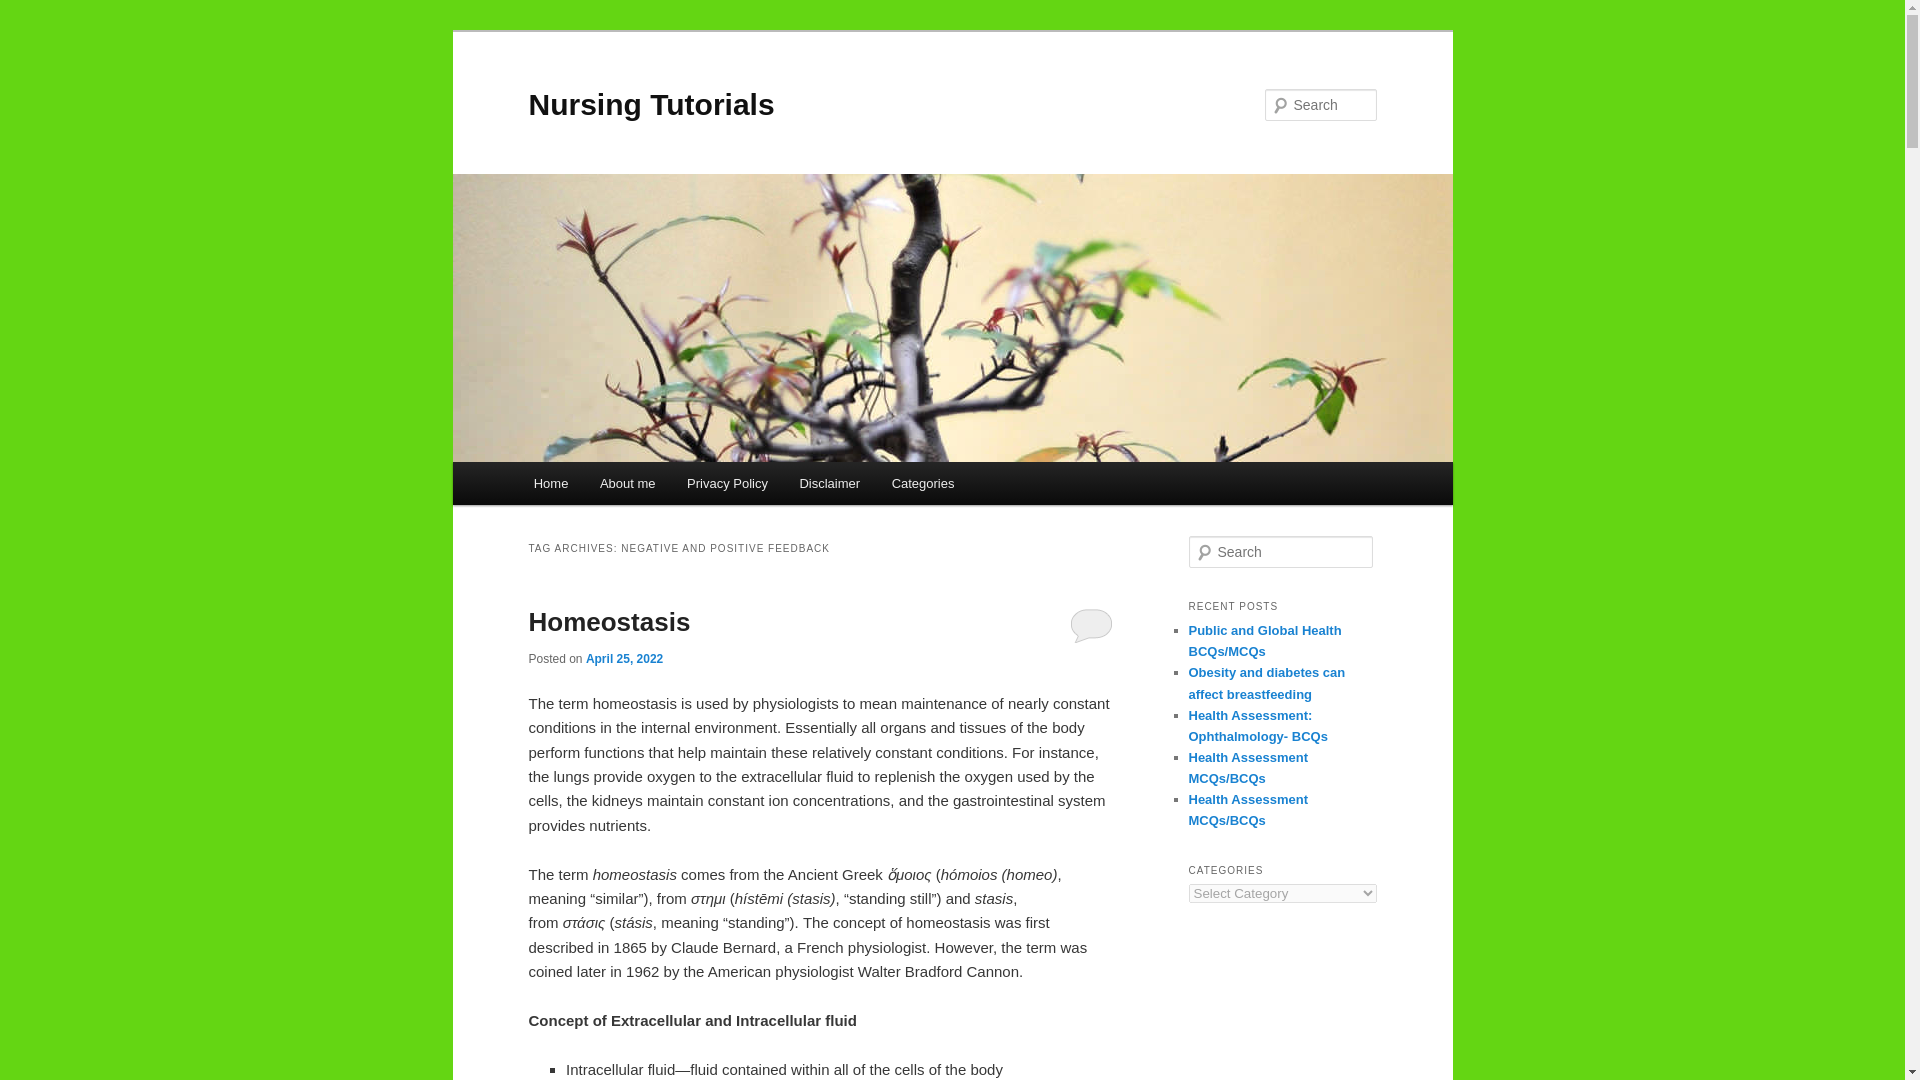 The width and height of the screenshot is (1920, 1080). I want to click on Search, so click(28, 14).